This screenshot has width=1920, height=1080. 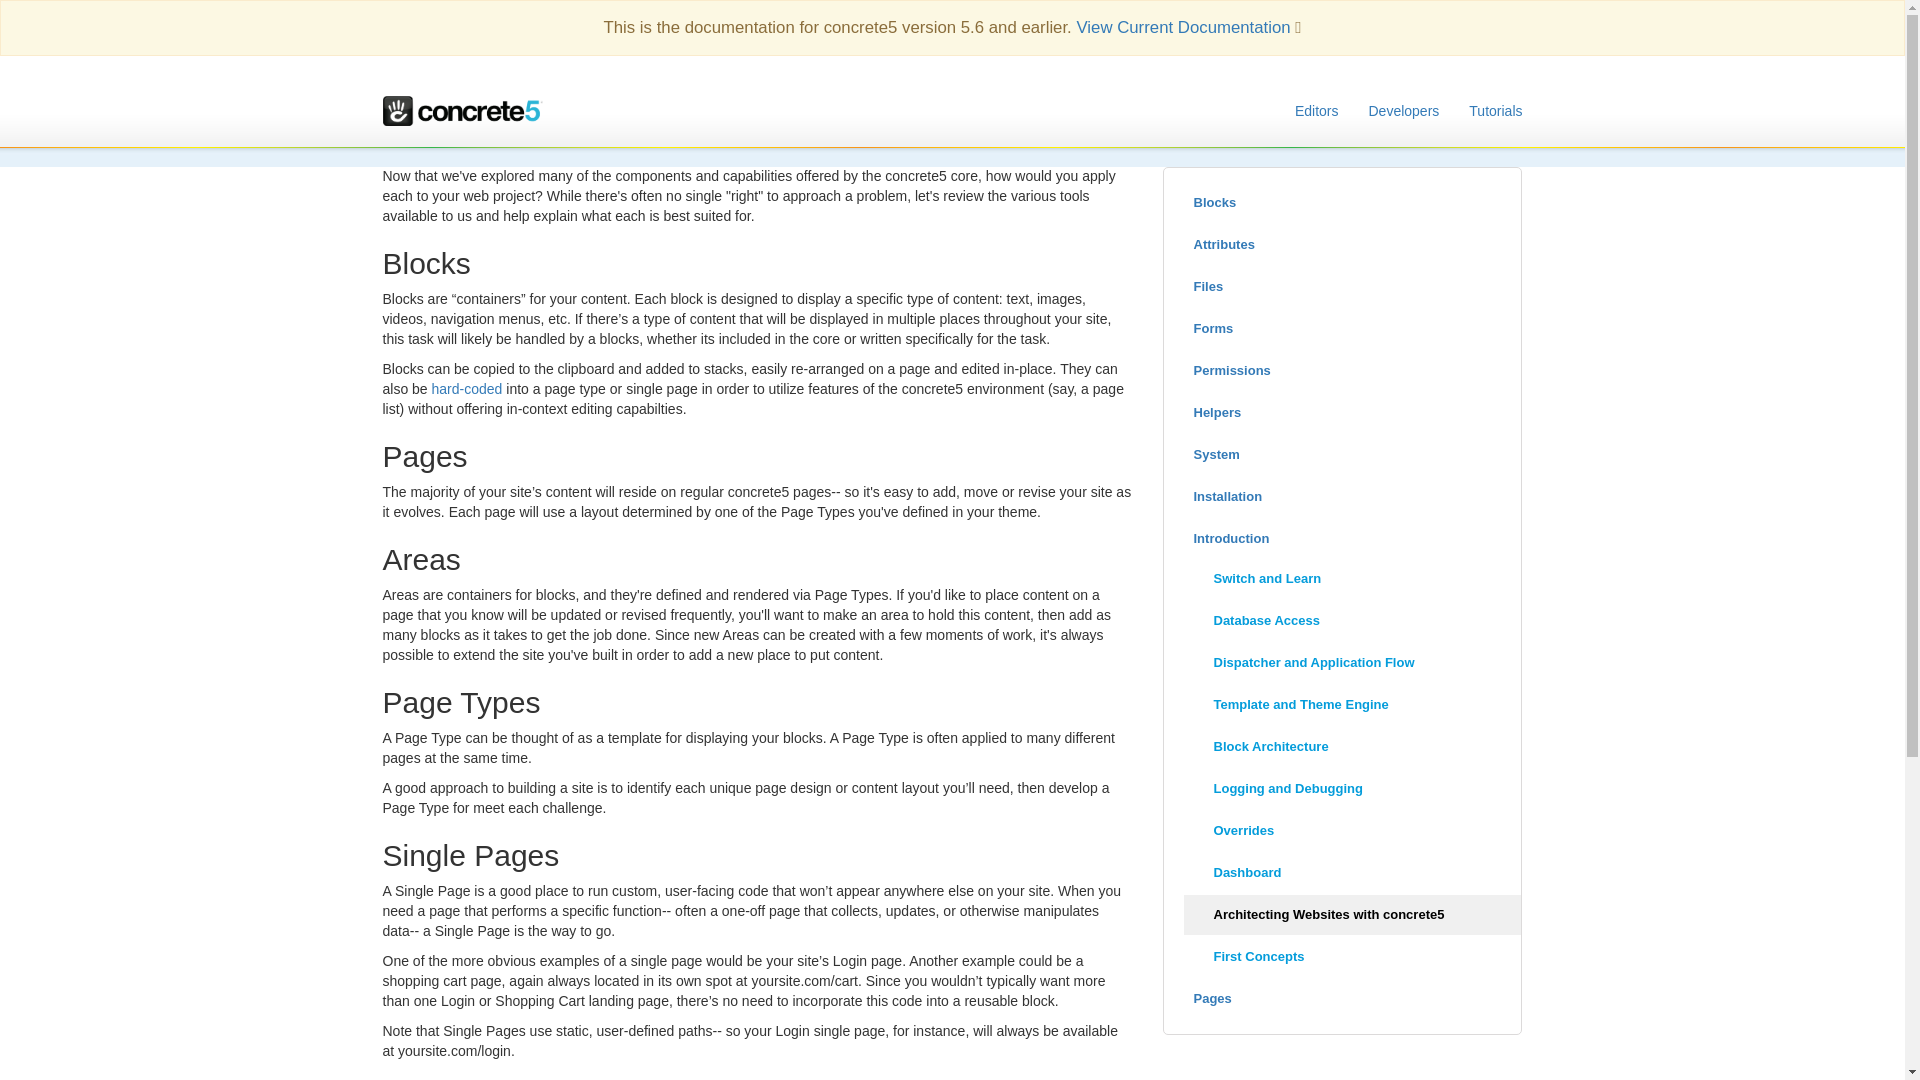 I want to click on Introduction, so click(x=1342, y=539).